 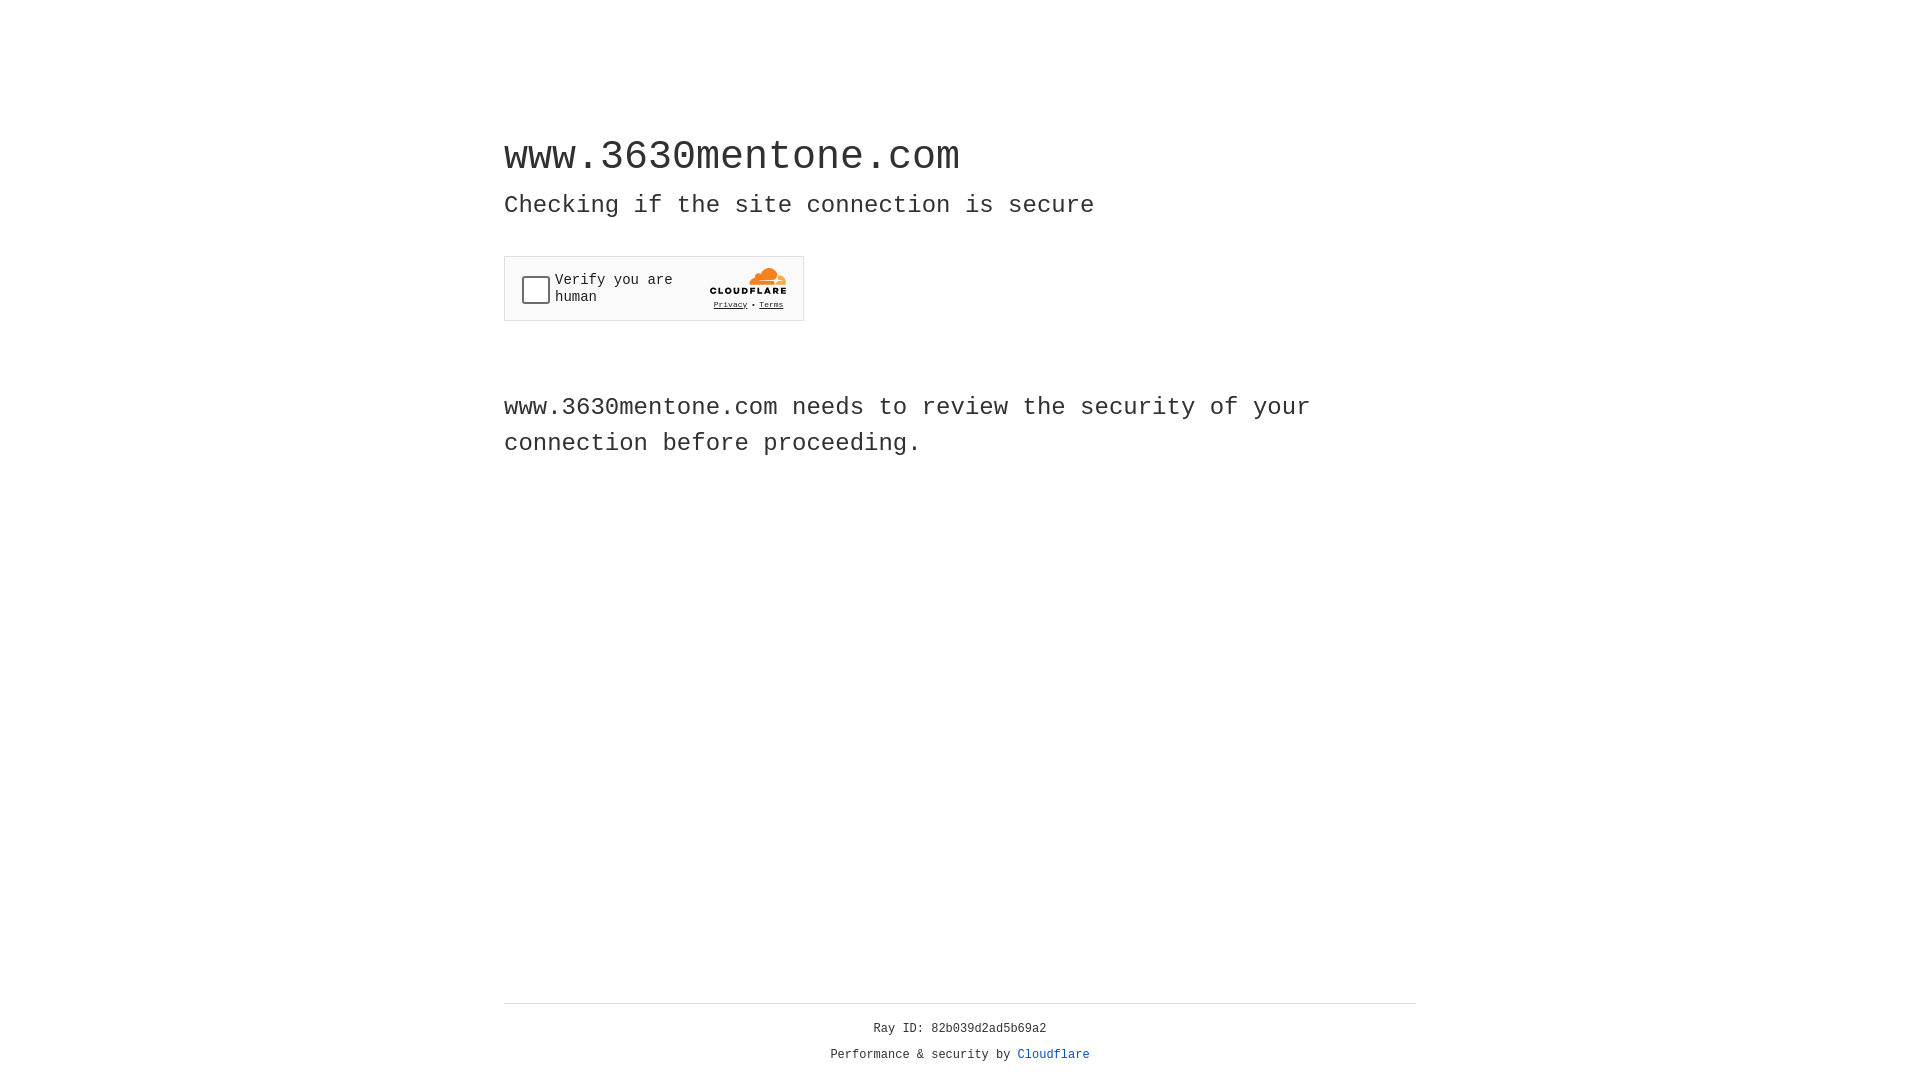 I want to click on Cloudflare, so click(x=1054, y=1055).